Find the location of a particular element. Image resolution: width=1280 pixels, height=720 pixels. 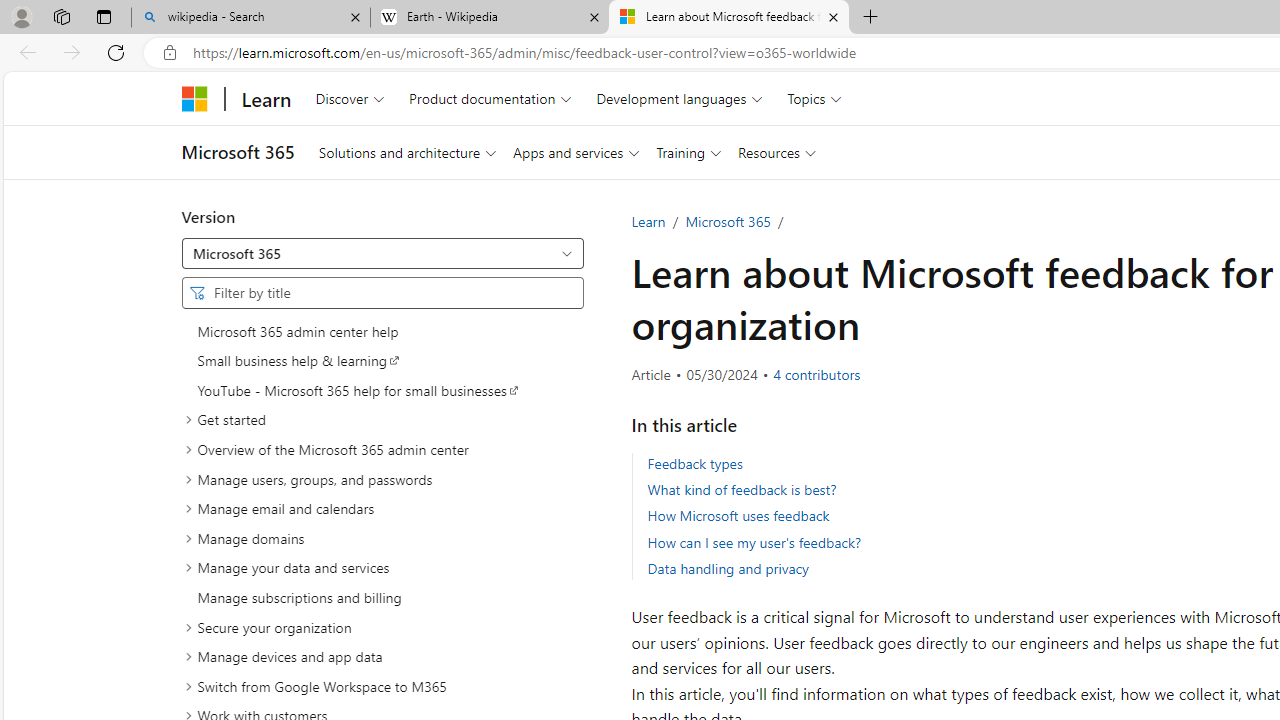

Earth - Wikipedia is located at coordinates (490, 18).